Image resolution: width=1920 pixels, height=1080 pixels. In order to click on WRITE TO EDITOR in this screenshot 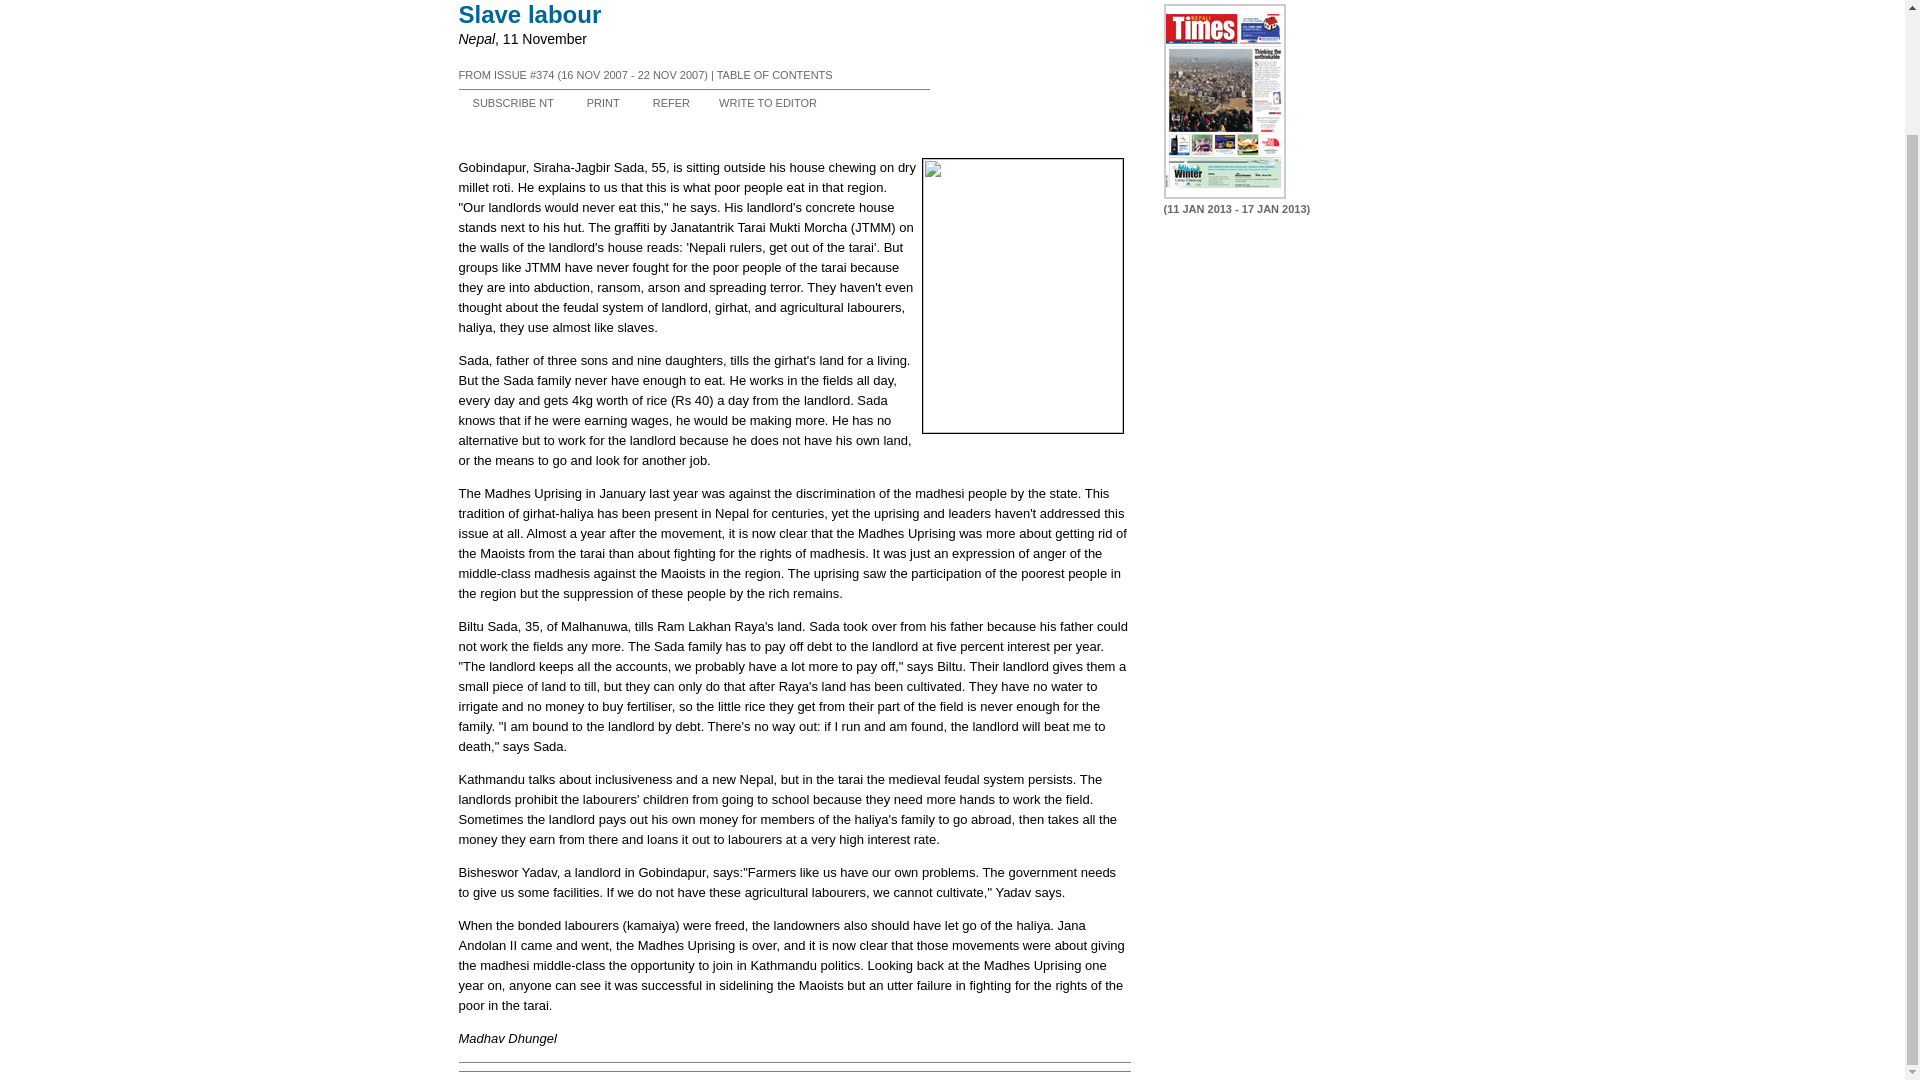, I will do `click(768, 103)`.